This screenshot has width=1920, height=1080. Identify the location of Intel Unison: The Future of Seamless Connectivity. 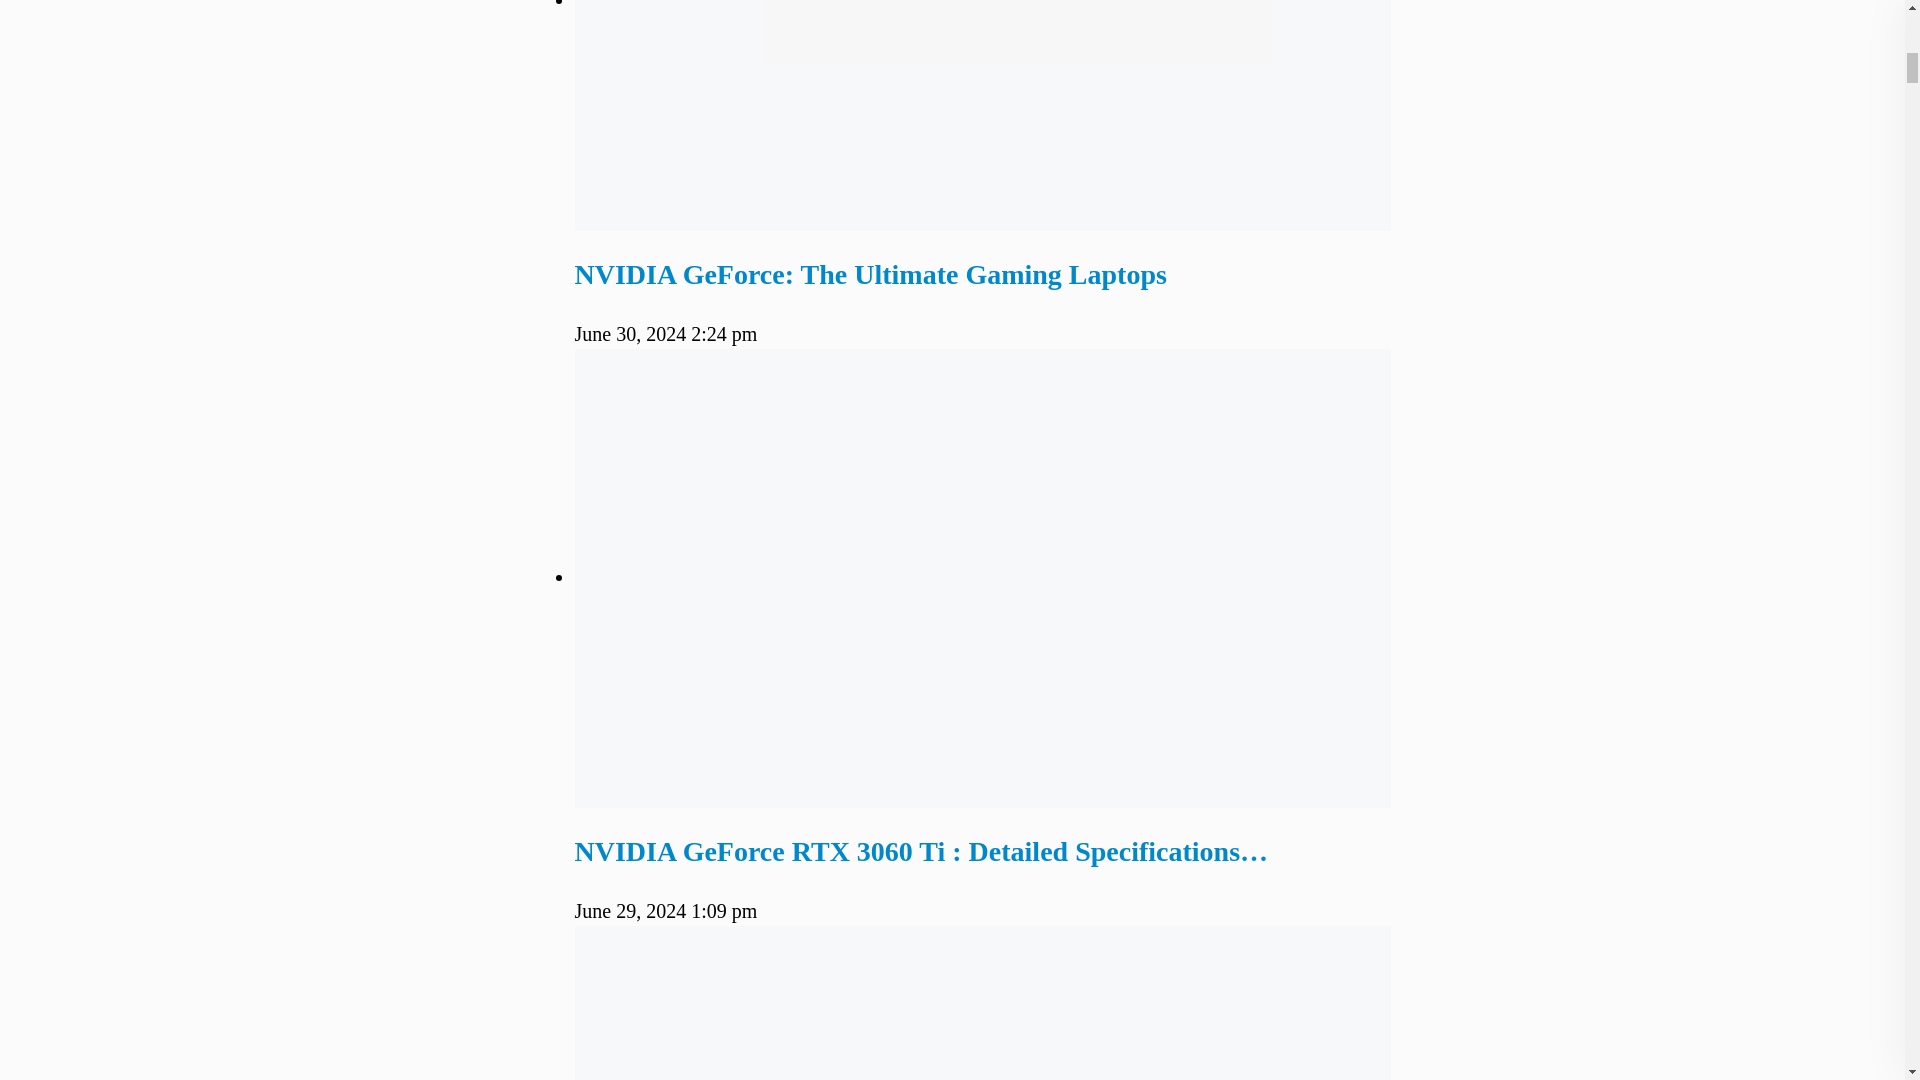
(982, 1002).